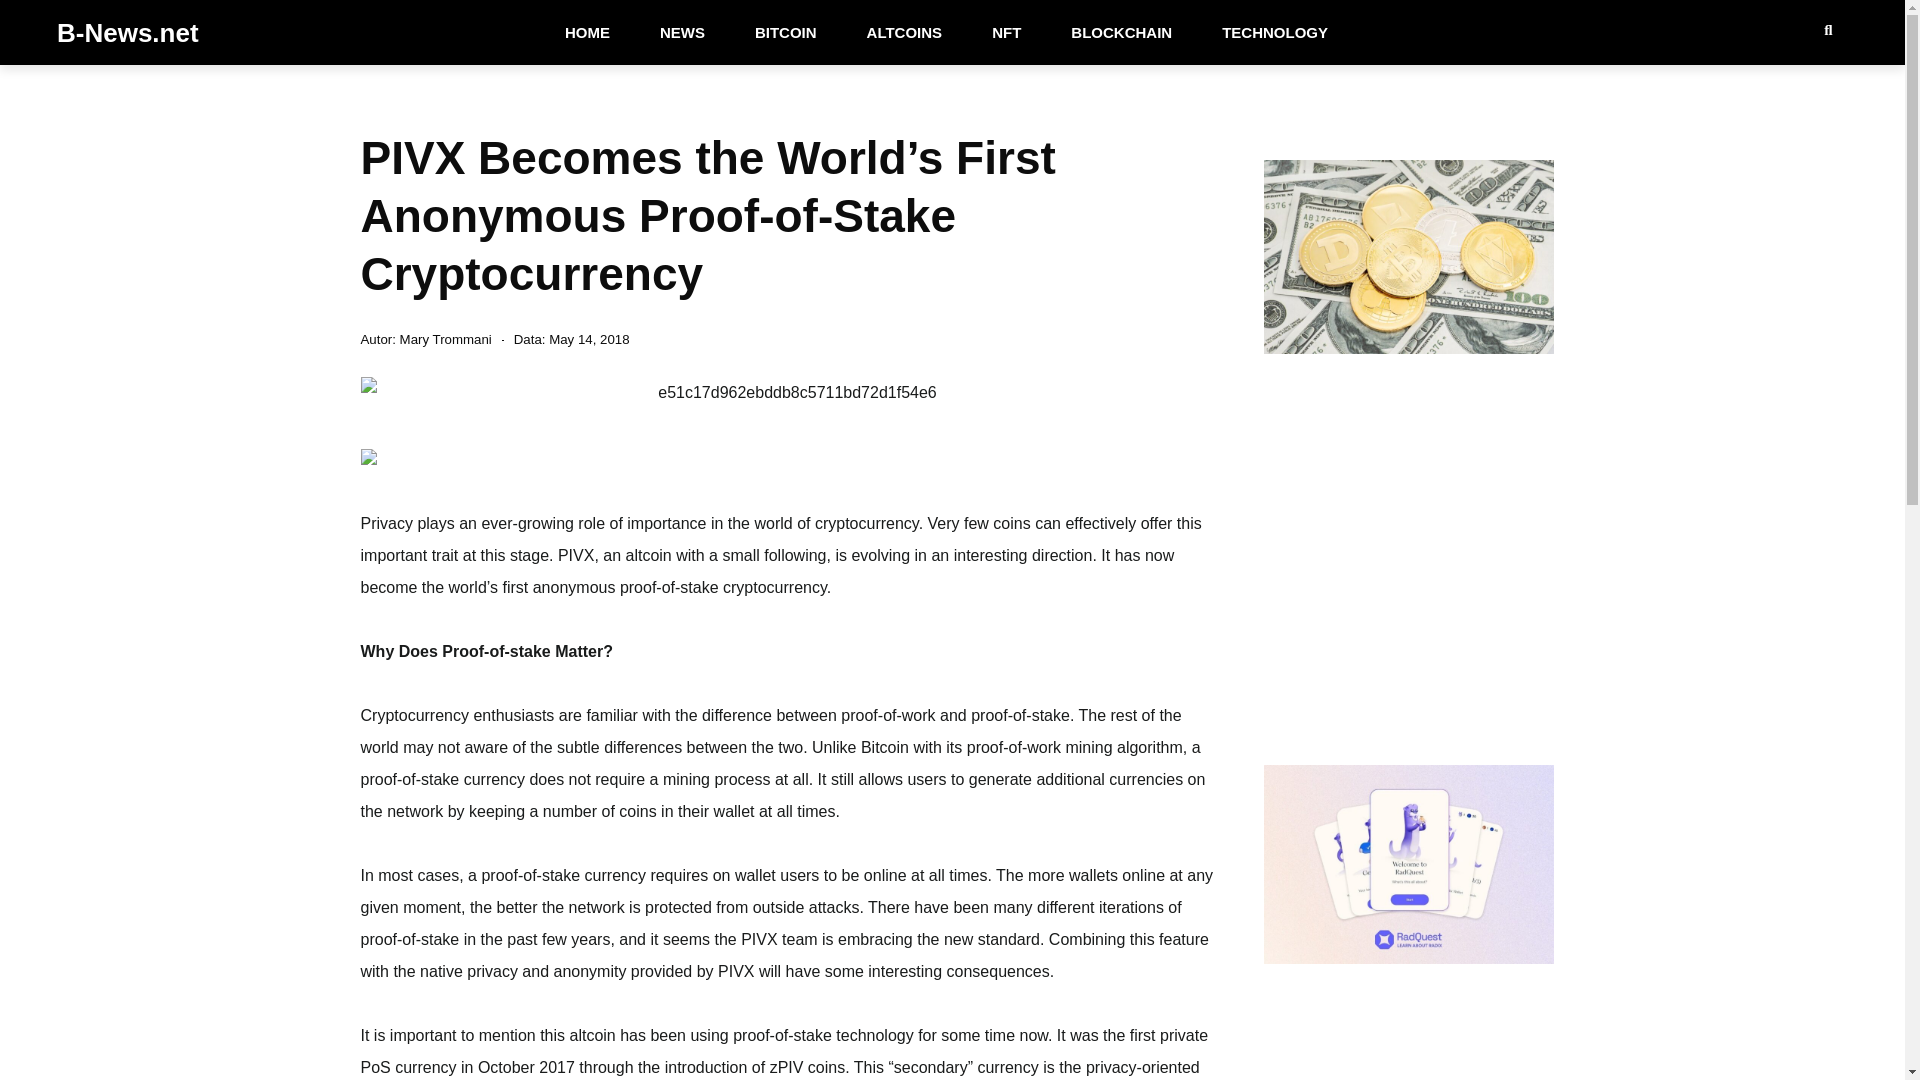 The height and width of the screenshot is (1080, 1920). What do you see at coordinates (128, 32) in the screenshot?
I see `B-News.net` at bounding box center [128, 32].